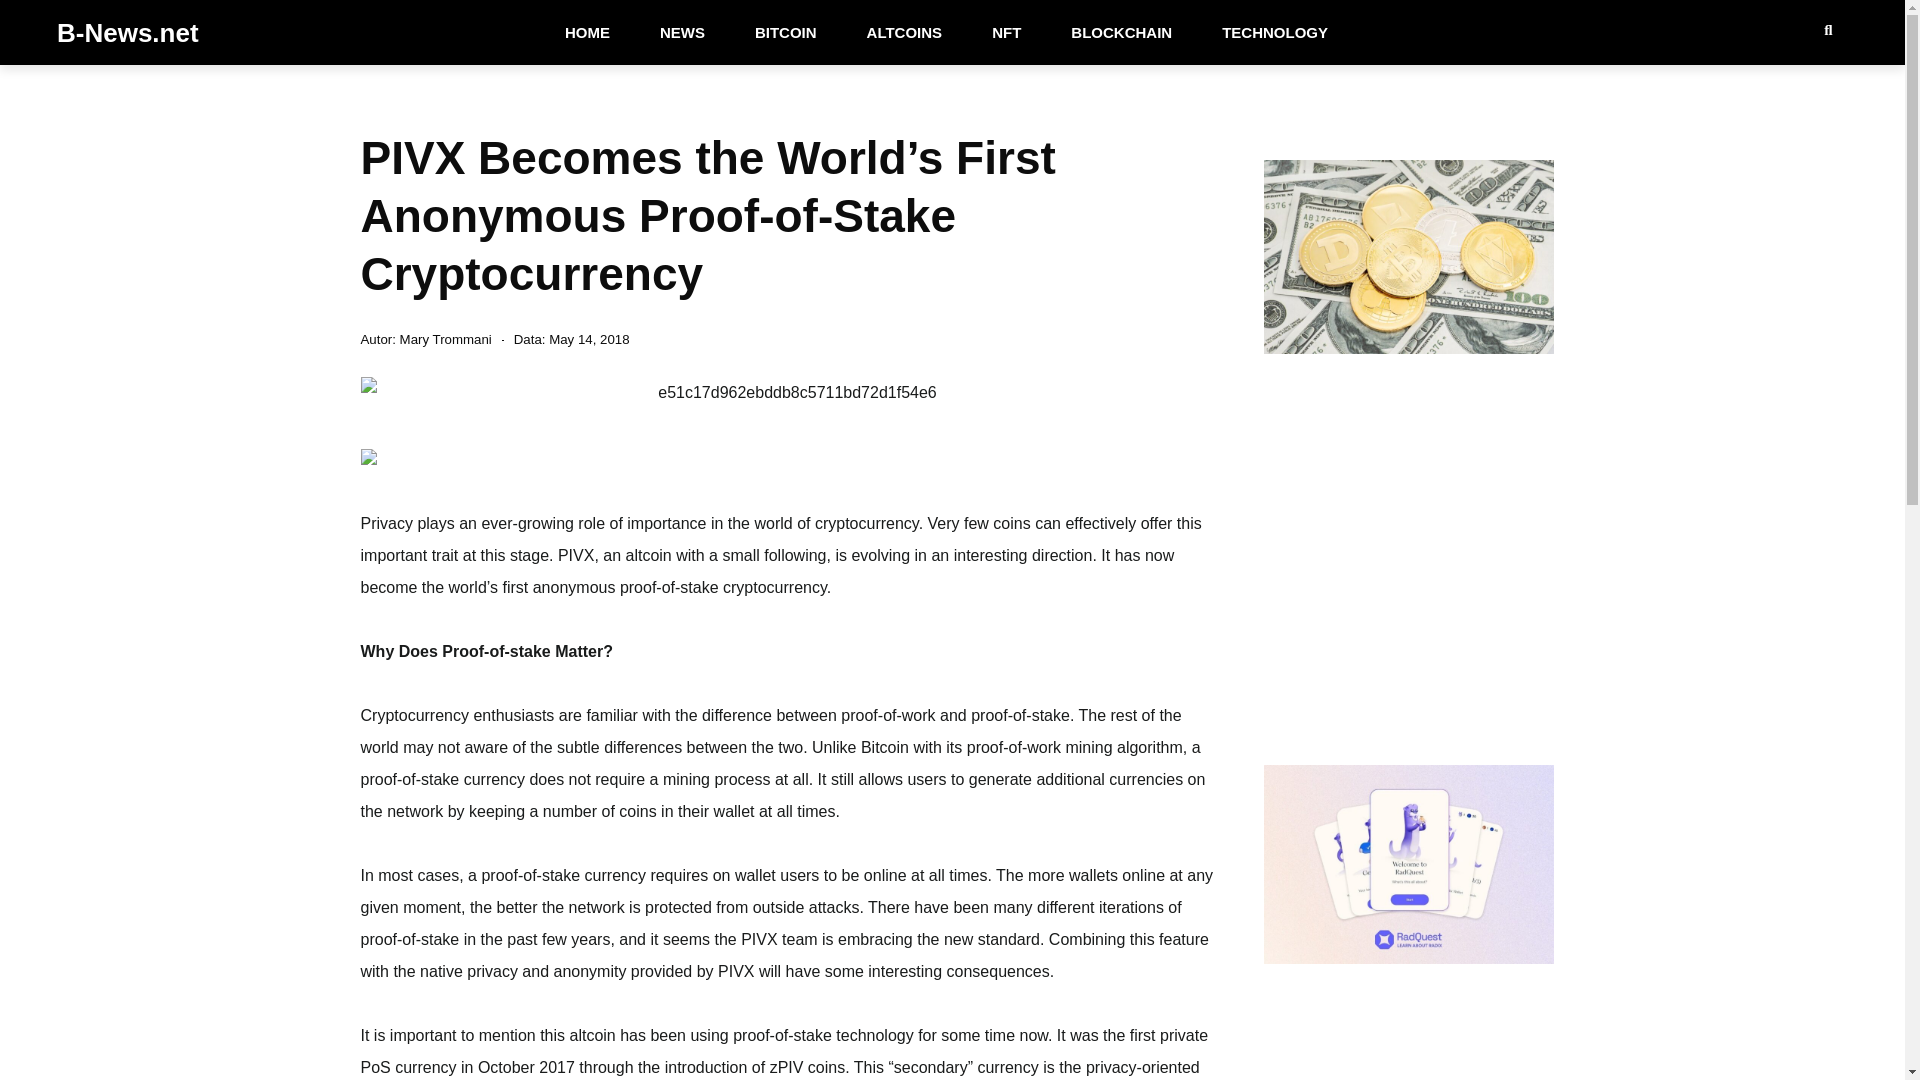 The height and width of the screenshot is (1080, 1920). What do you see at coordinates (128, 32) in the screenshot?
I see `B-News.net` at bounding box center [128, 32].